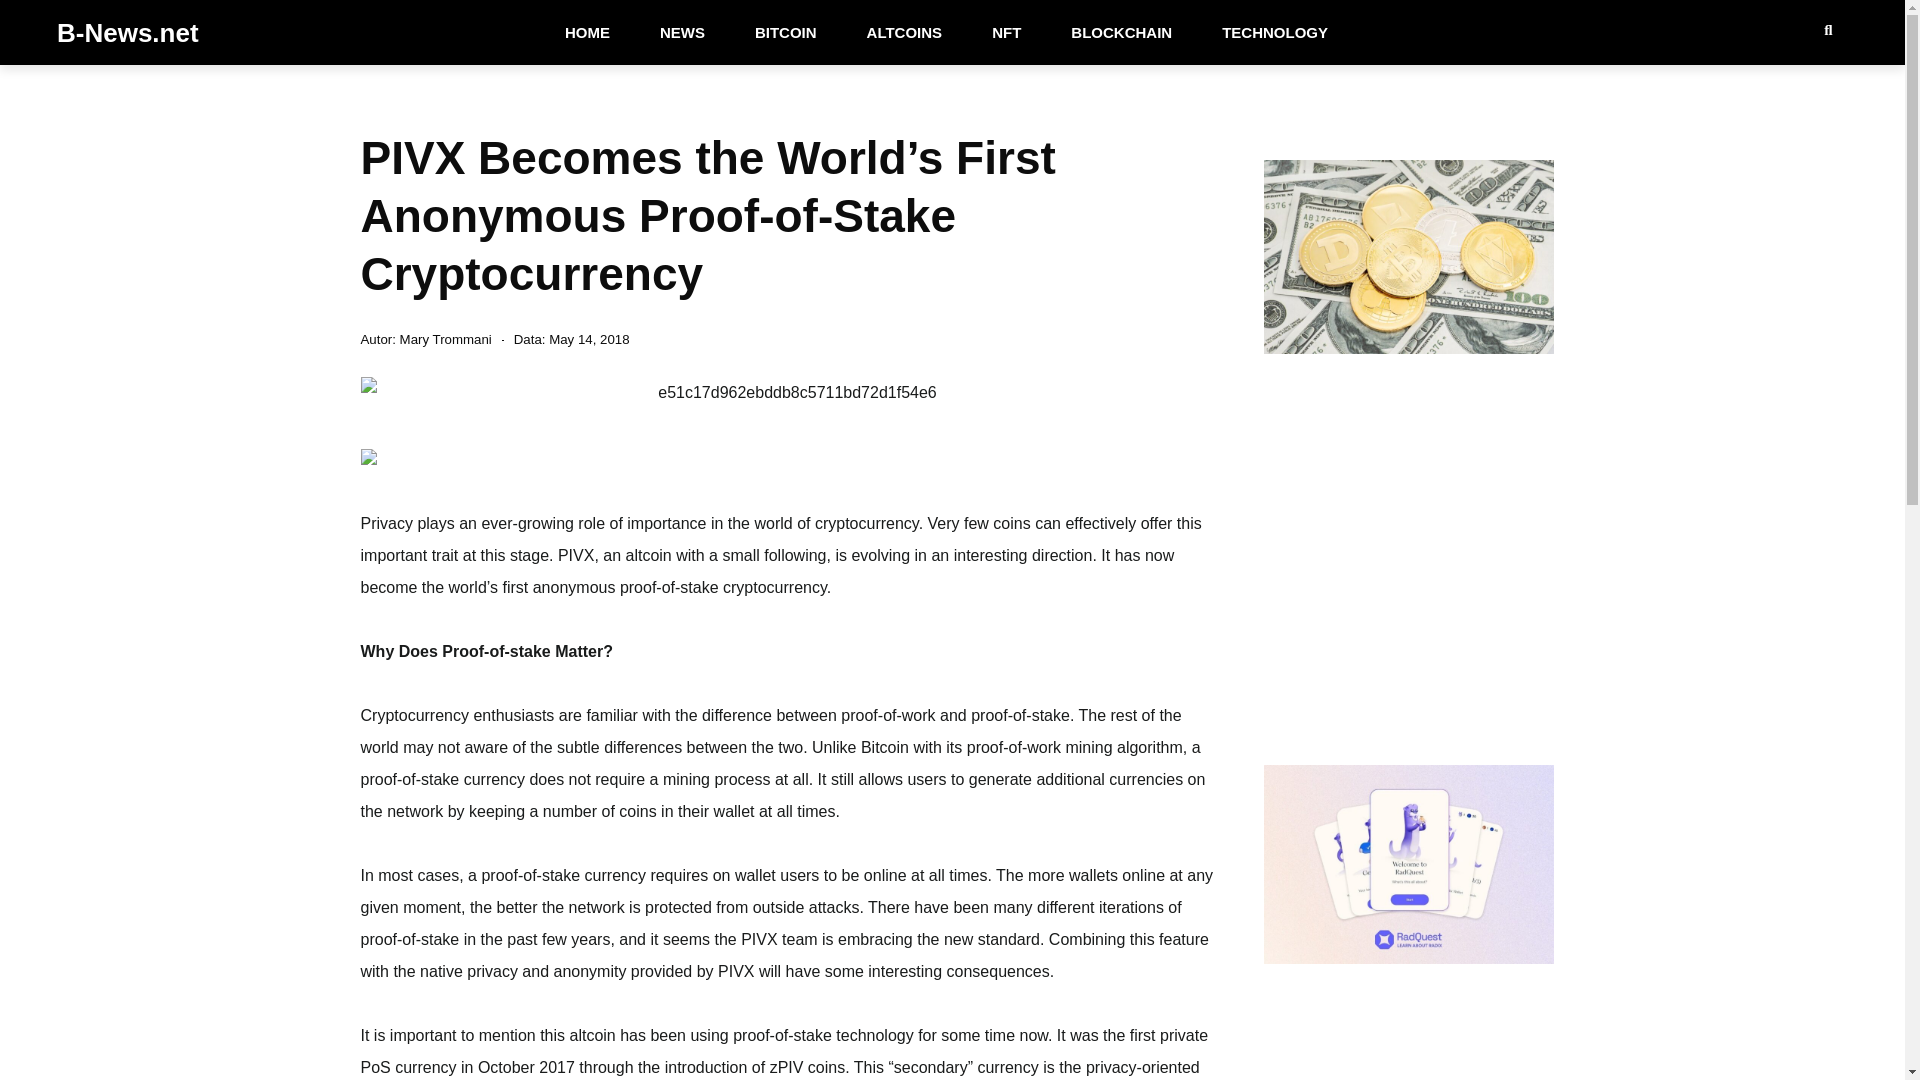 The height and width of the screenshot is (1080, 1920). What do you see at coordinates (128, 32) in the screenshot?
I see `B-News.net` at bounding box center [128, 32].